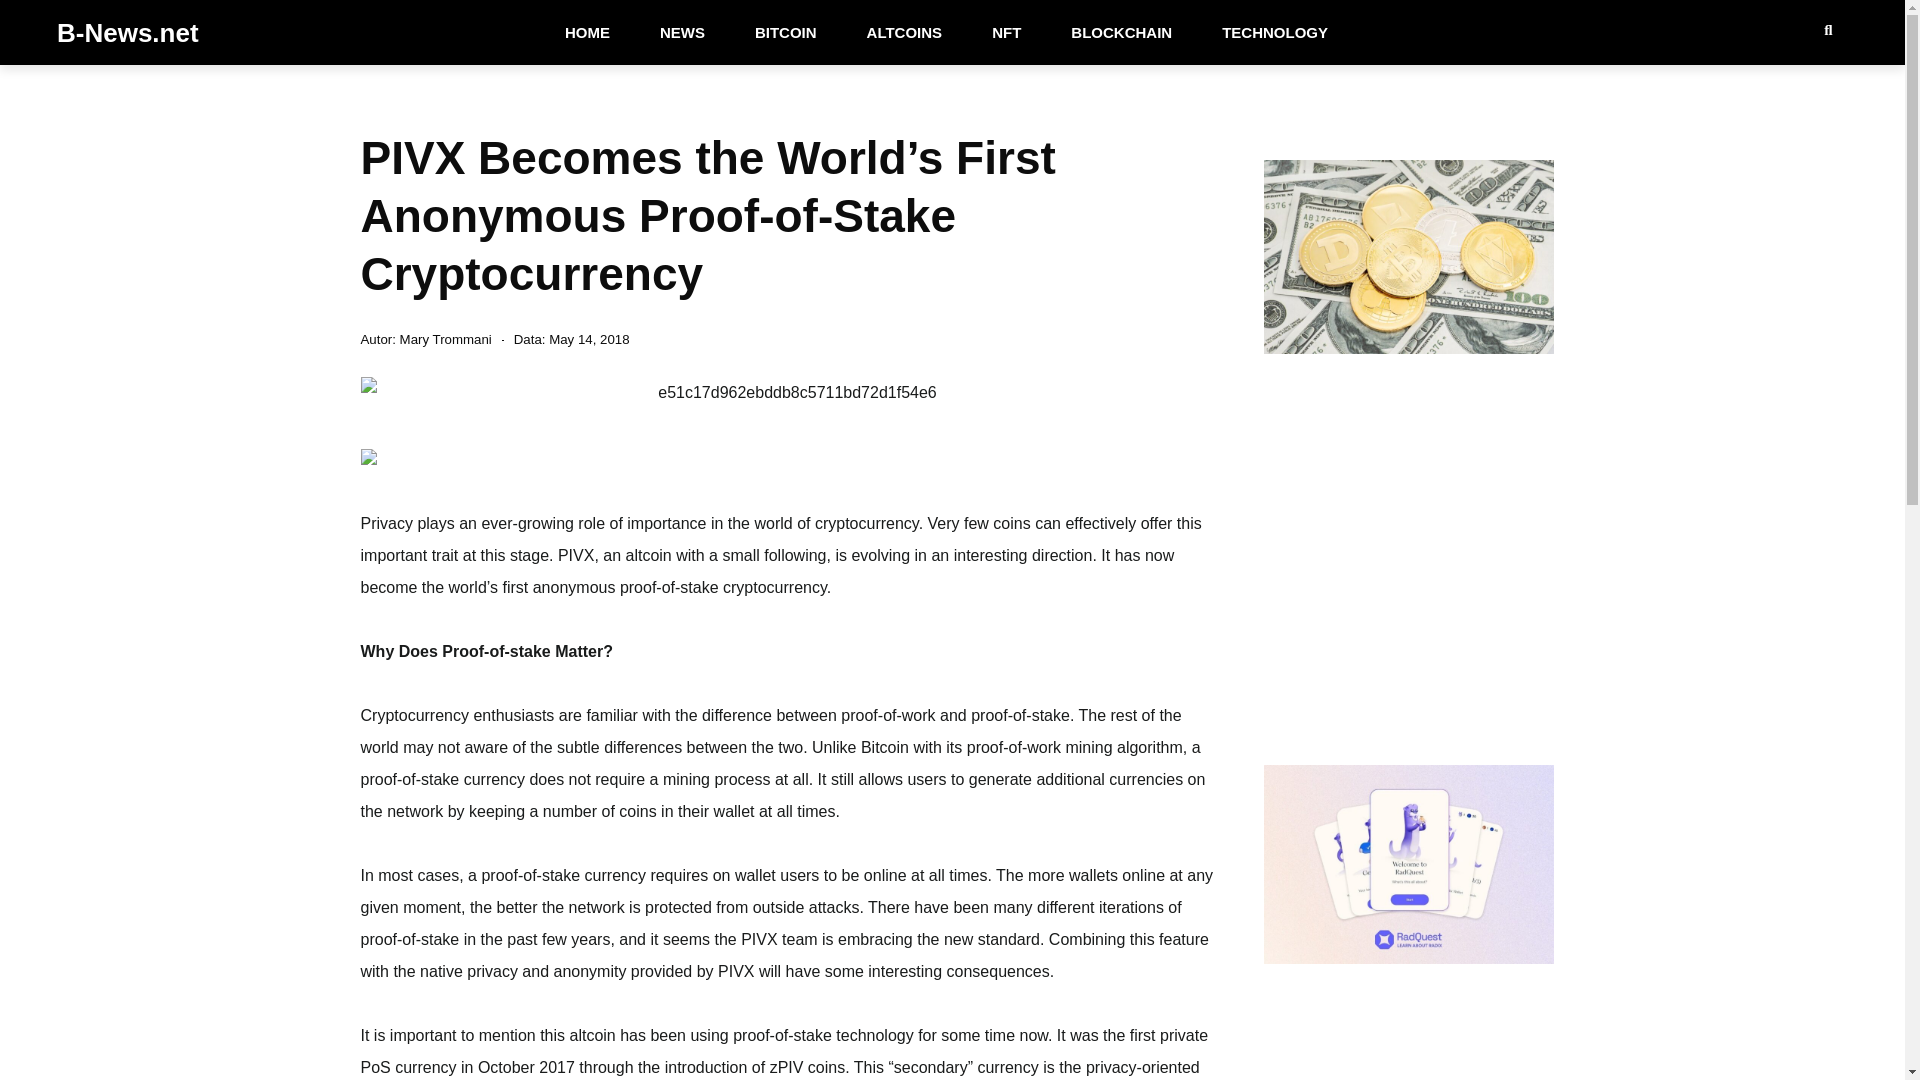 The height and width of the screenshot is (1080, 1920). What do you see at coordinates (128, 32) in the screenshot?
I see `B-News.net` at bounding box center [128, 32].